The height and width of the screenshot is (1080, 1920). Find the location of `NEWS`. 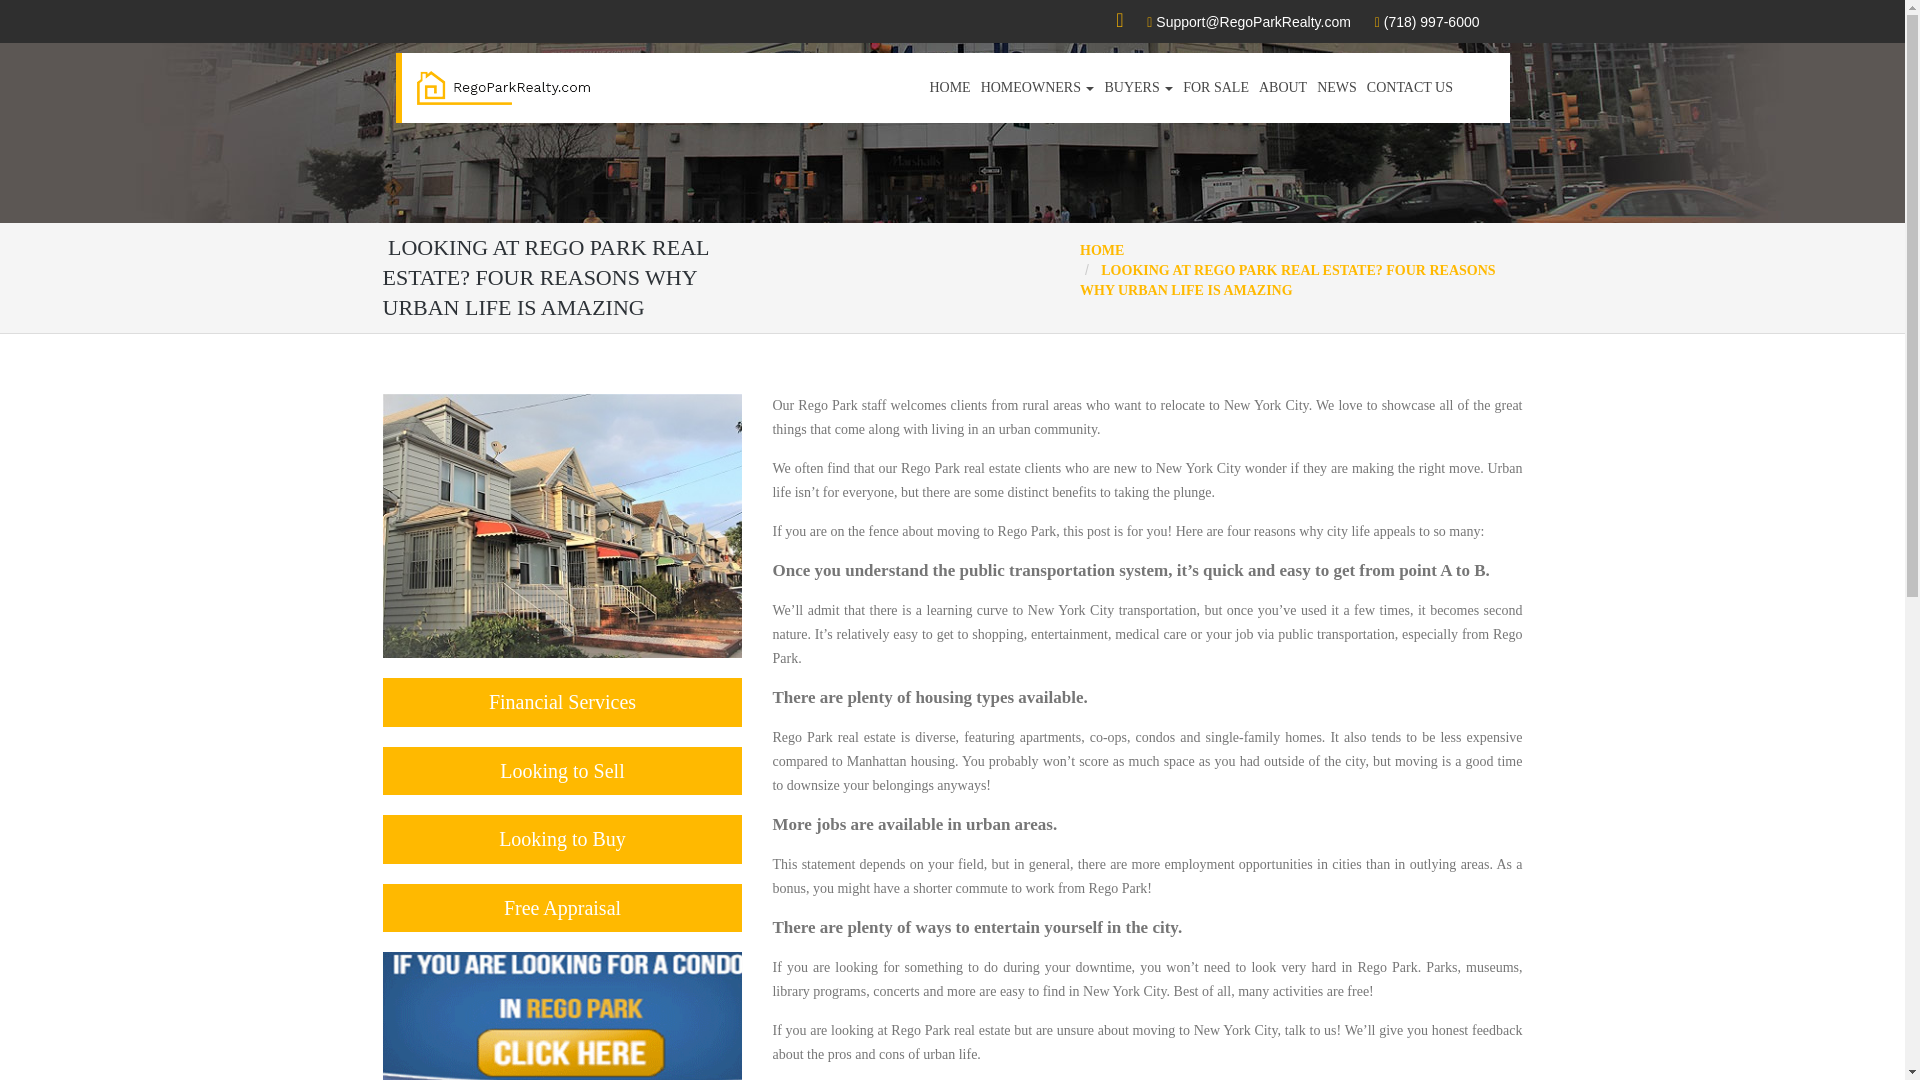

NEWS is located at coordinates (1336, 88).